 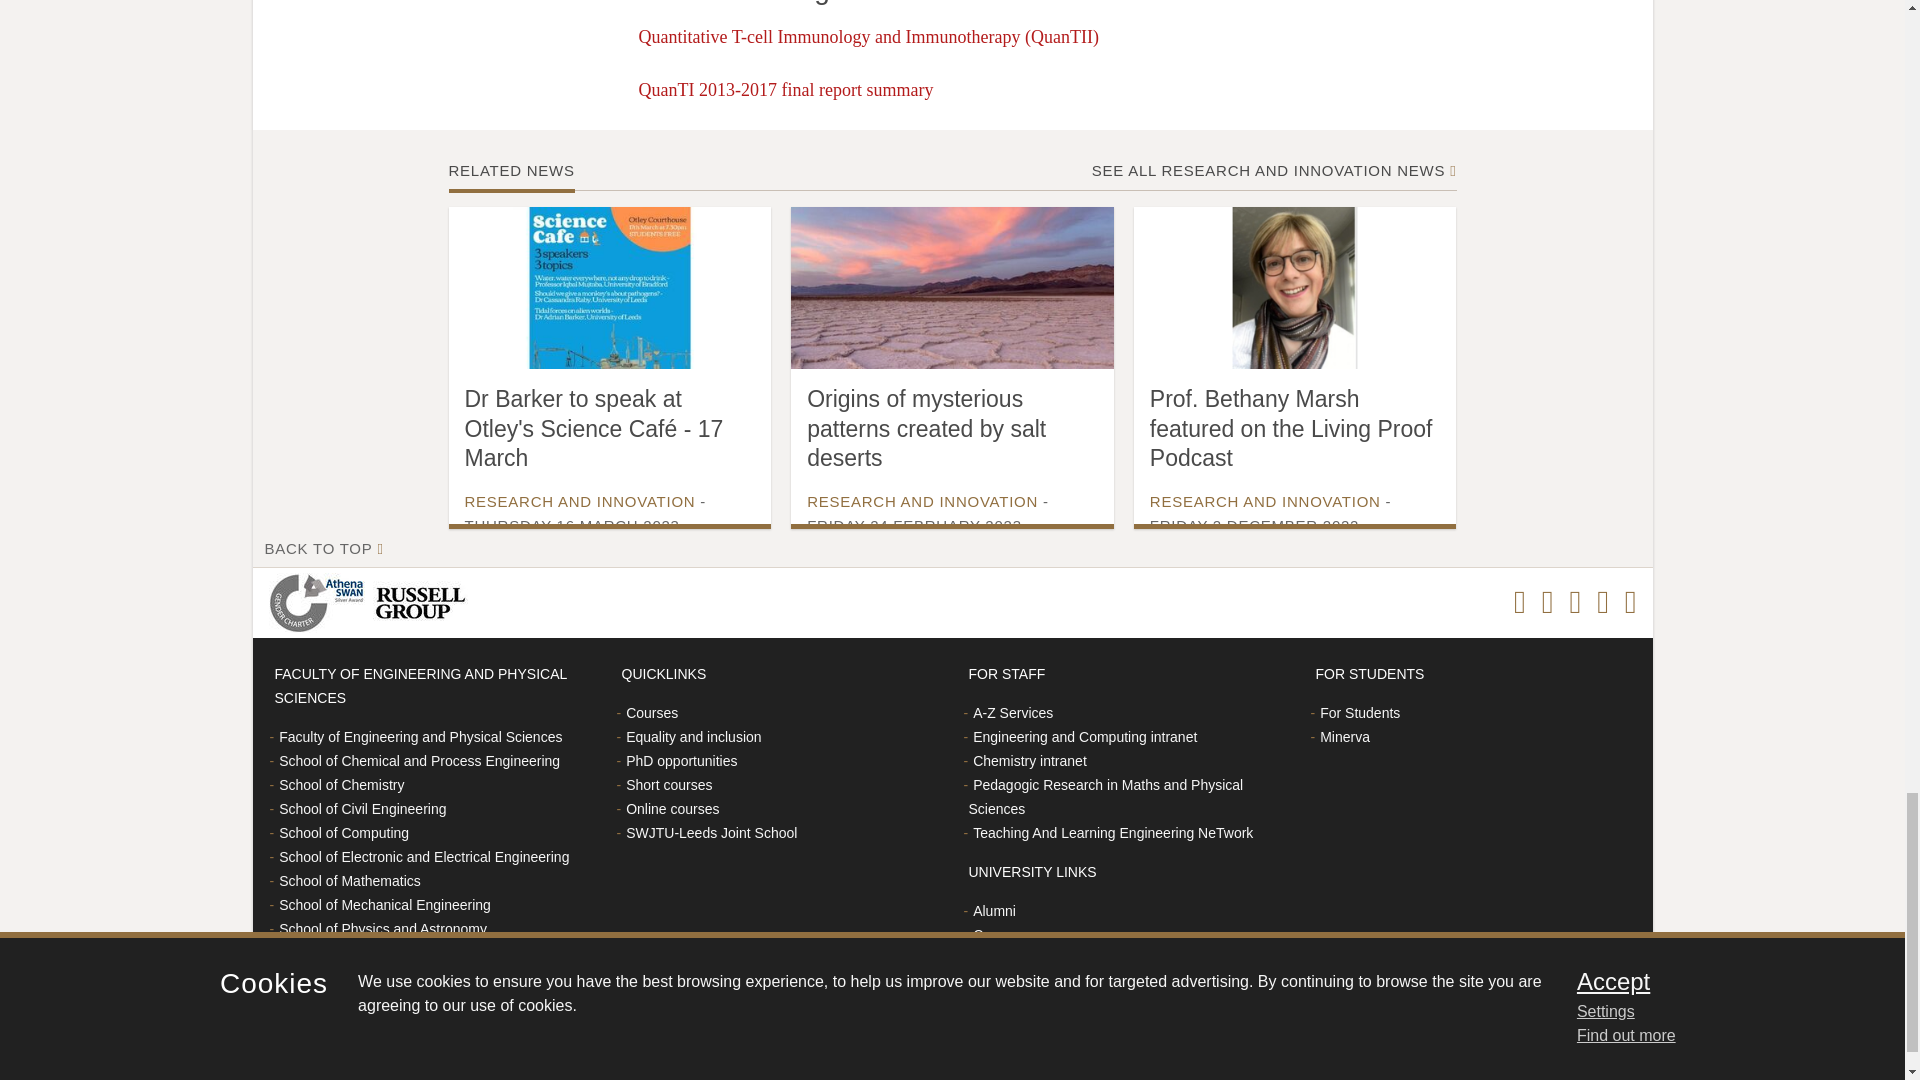 What do you see at coordinates (320, 602) in the screenshot?
I see `Visit Athena SWAN Silver award` at bounding box center [320, 602].